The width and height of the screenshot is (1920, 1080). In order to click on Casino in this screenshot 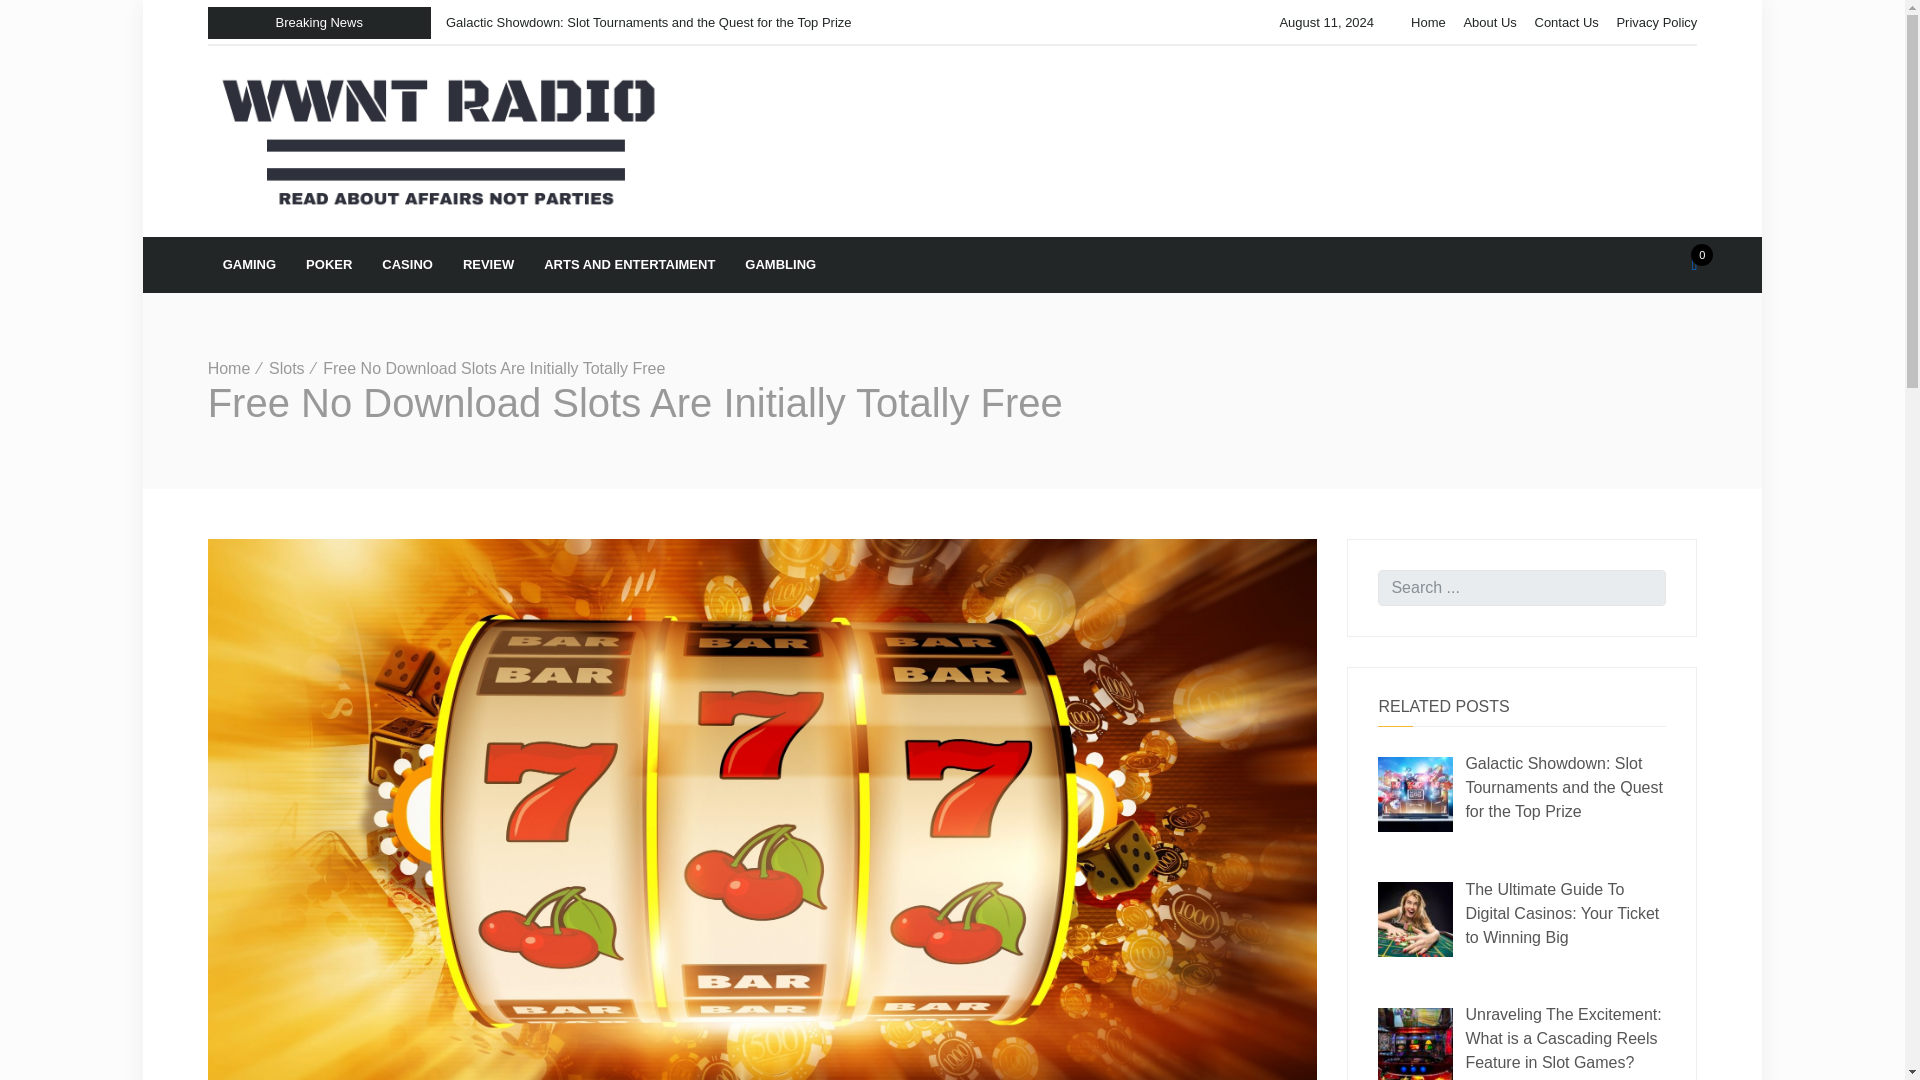, I will do `click(406, 265)`.